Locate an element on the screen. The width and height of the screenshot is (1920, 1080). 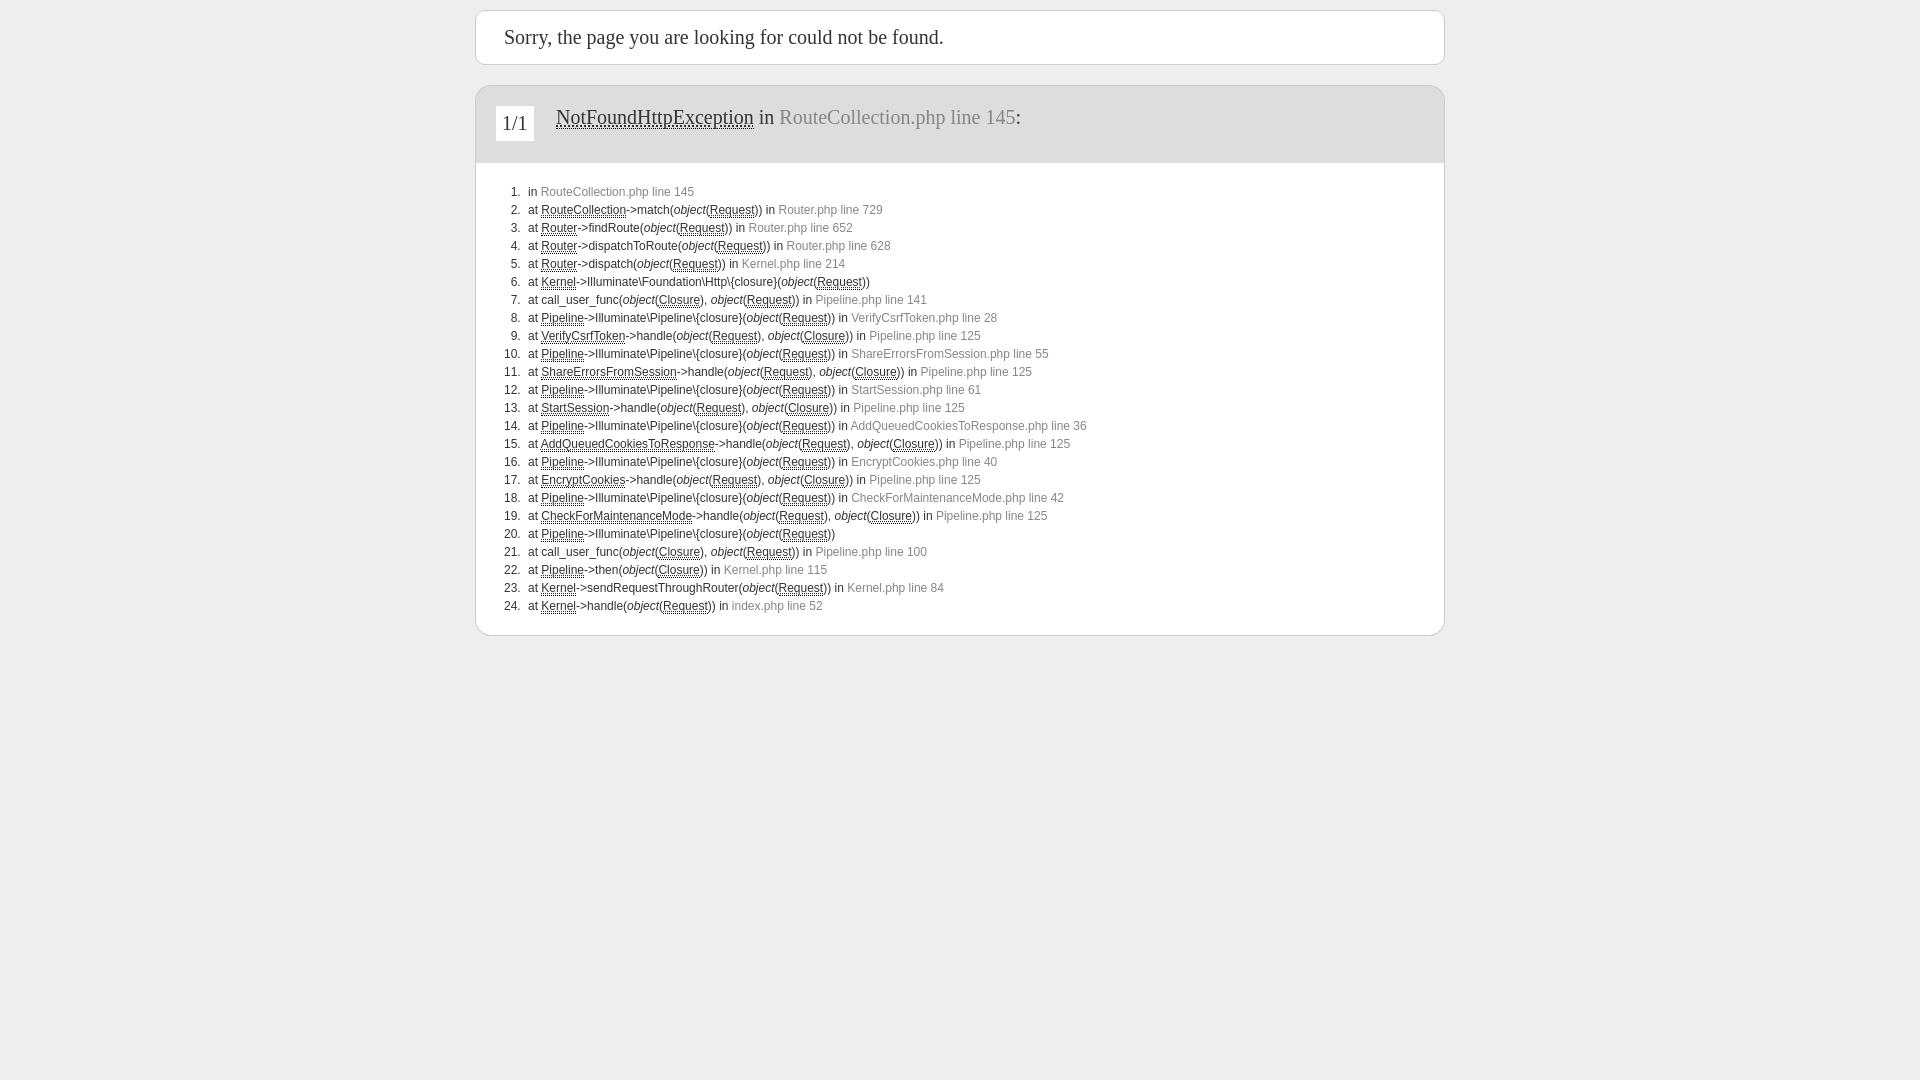
ShareErrorsFromSession.php line 55 is located at coordinates (950, 354).